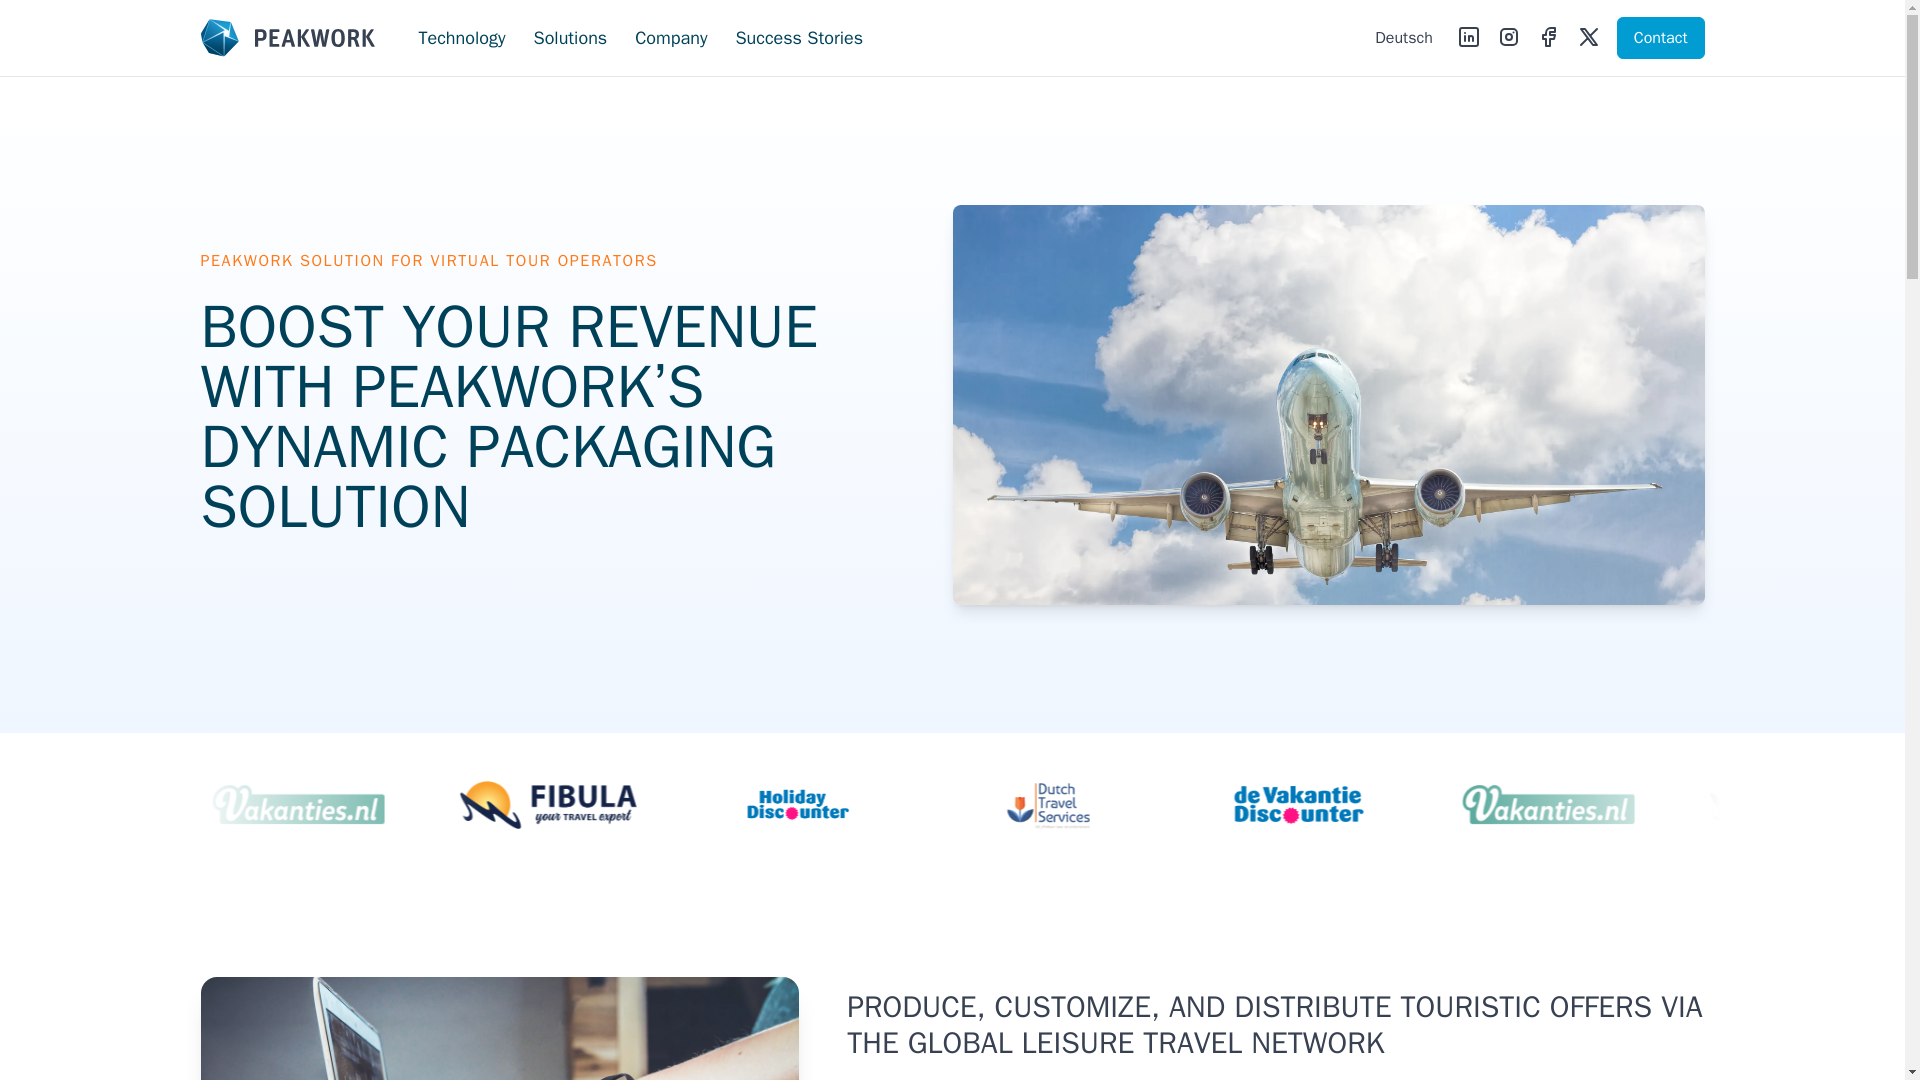  I want to click on Deutsch, so click(1404, 38).